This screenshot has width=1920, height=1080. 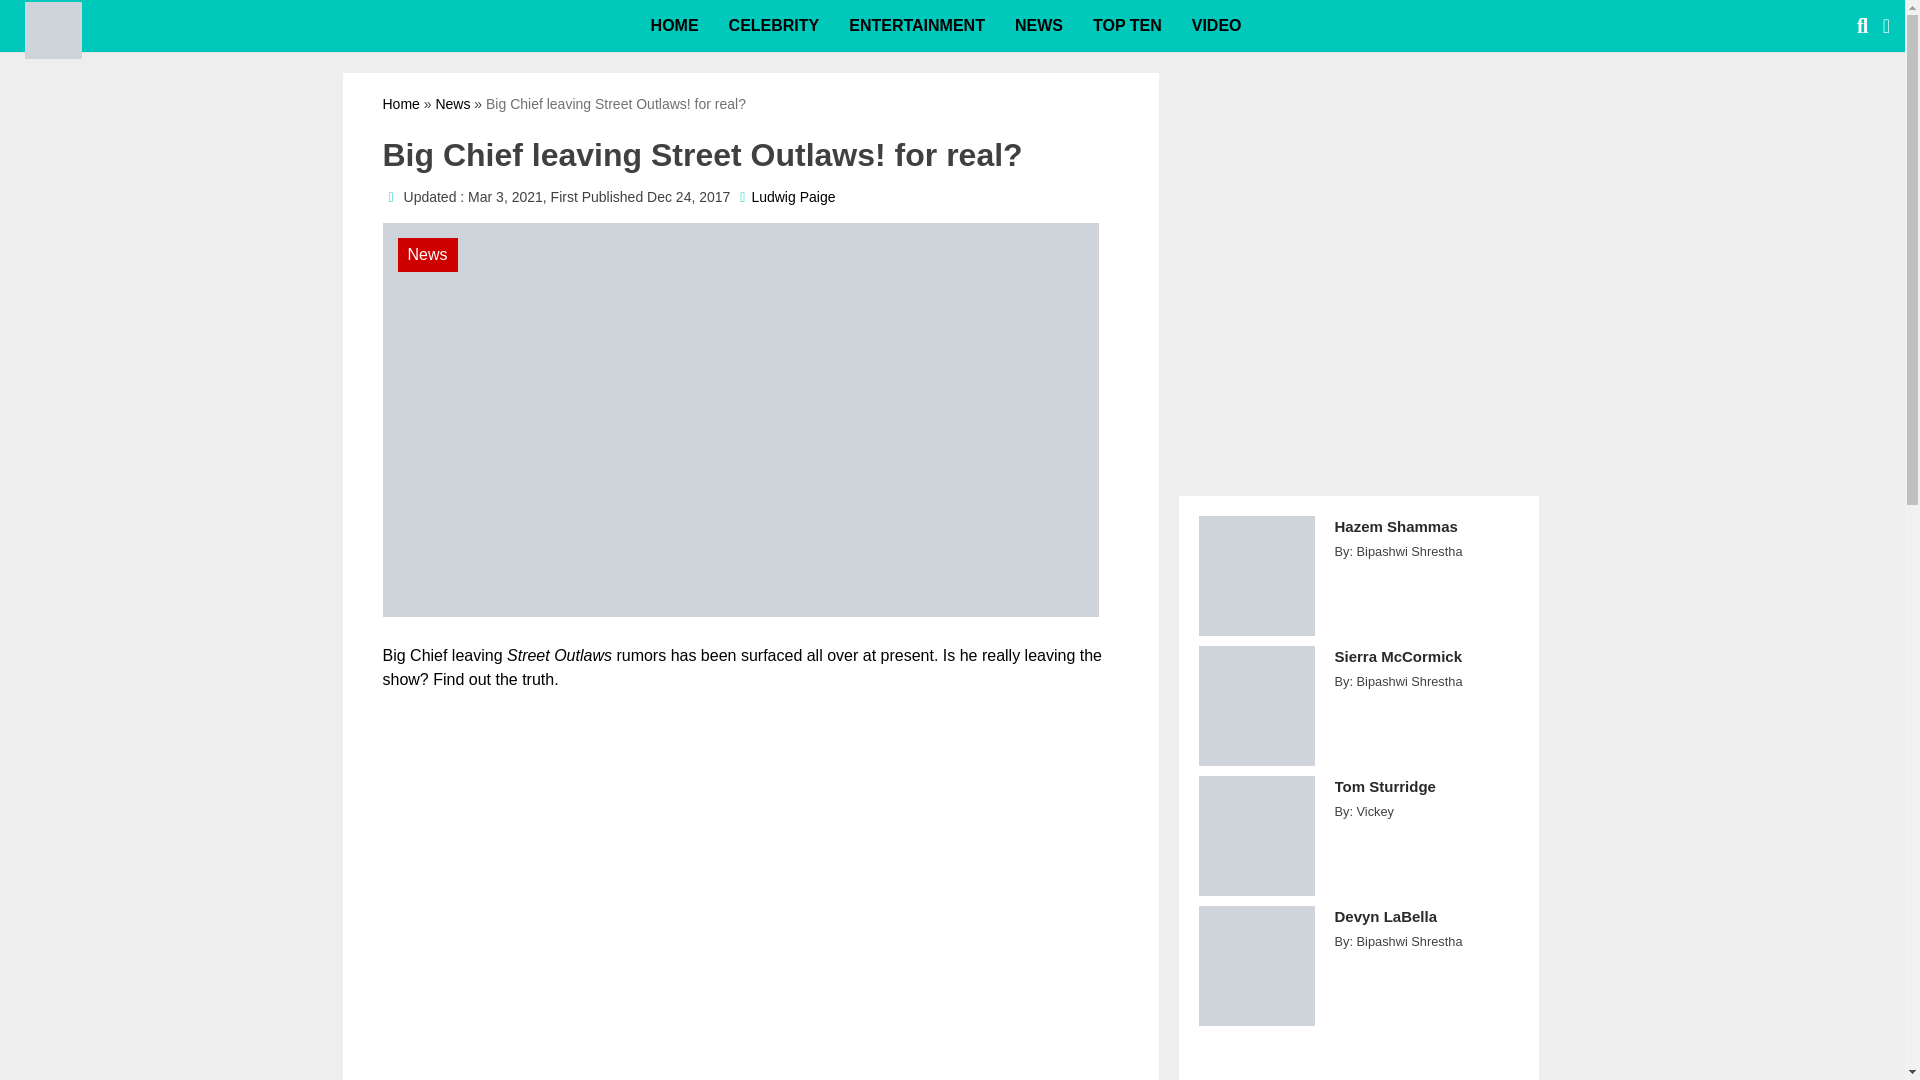 I want to click on ENTERTAINMENT, so click(x=916, y=26).